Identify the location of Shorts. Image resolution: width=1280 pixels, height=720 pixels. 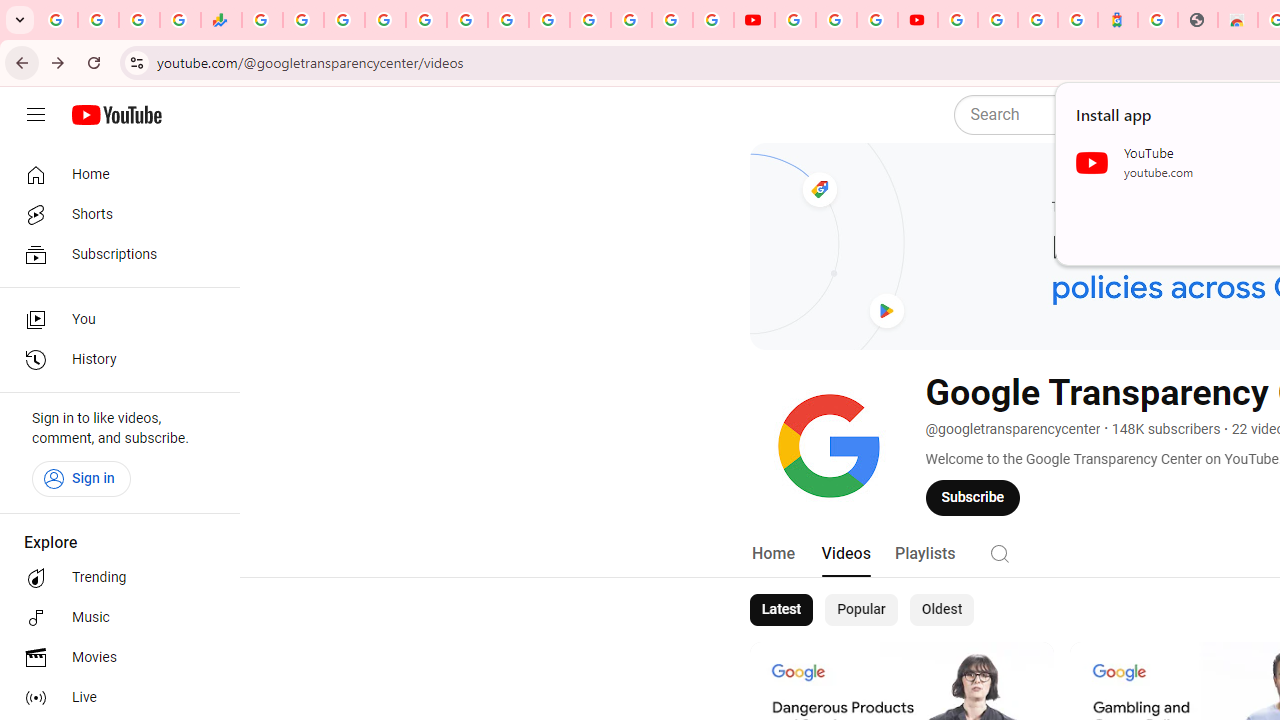
(114, 214).